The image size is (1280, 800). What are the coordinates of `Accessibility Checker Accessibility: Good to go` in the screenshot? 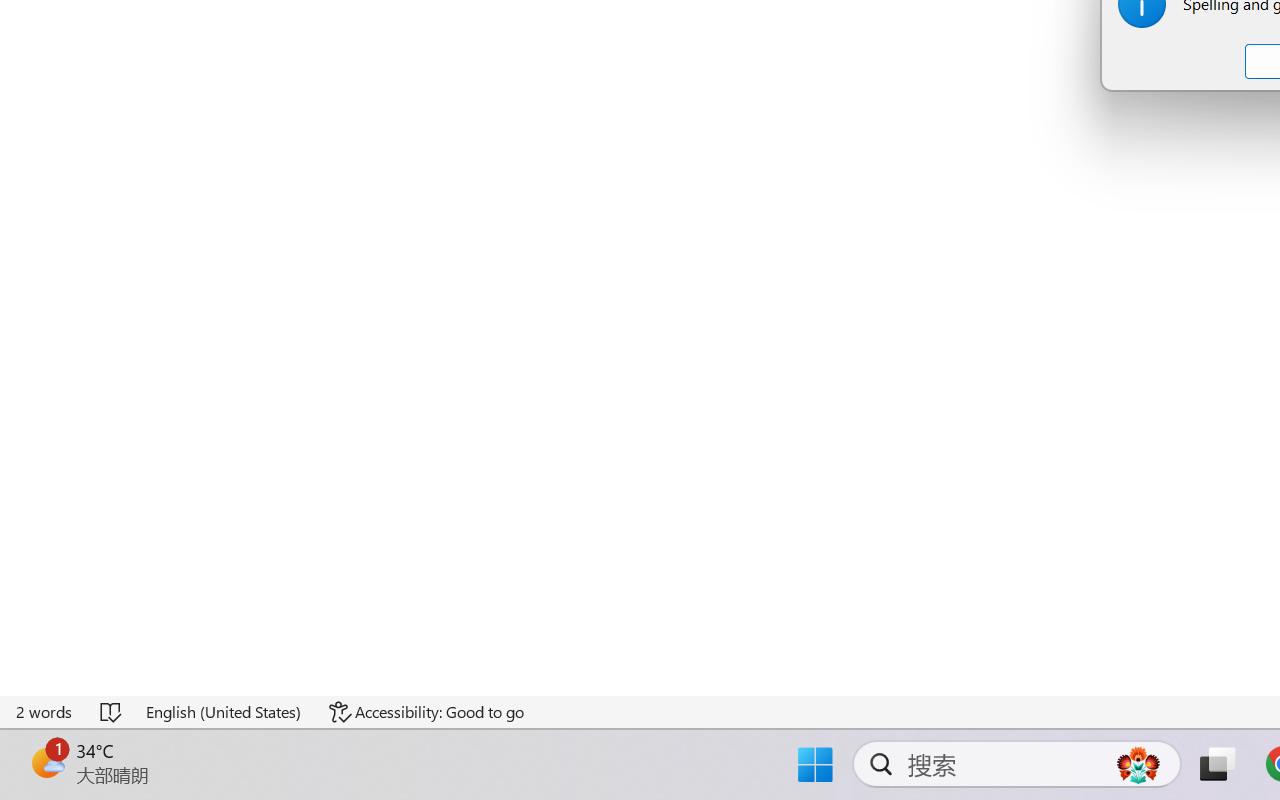 It's located at (426, 712).